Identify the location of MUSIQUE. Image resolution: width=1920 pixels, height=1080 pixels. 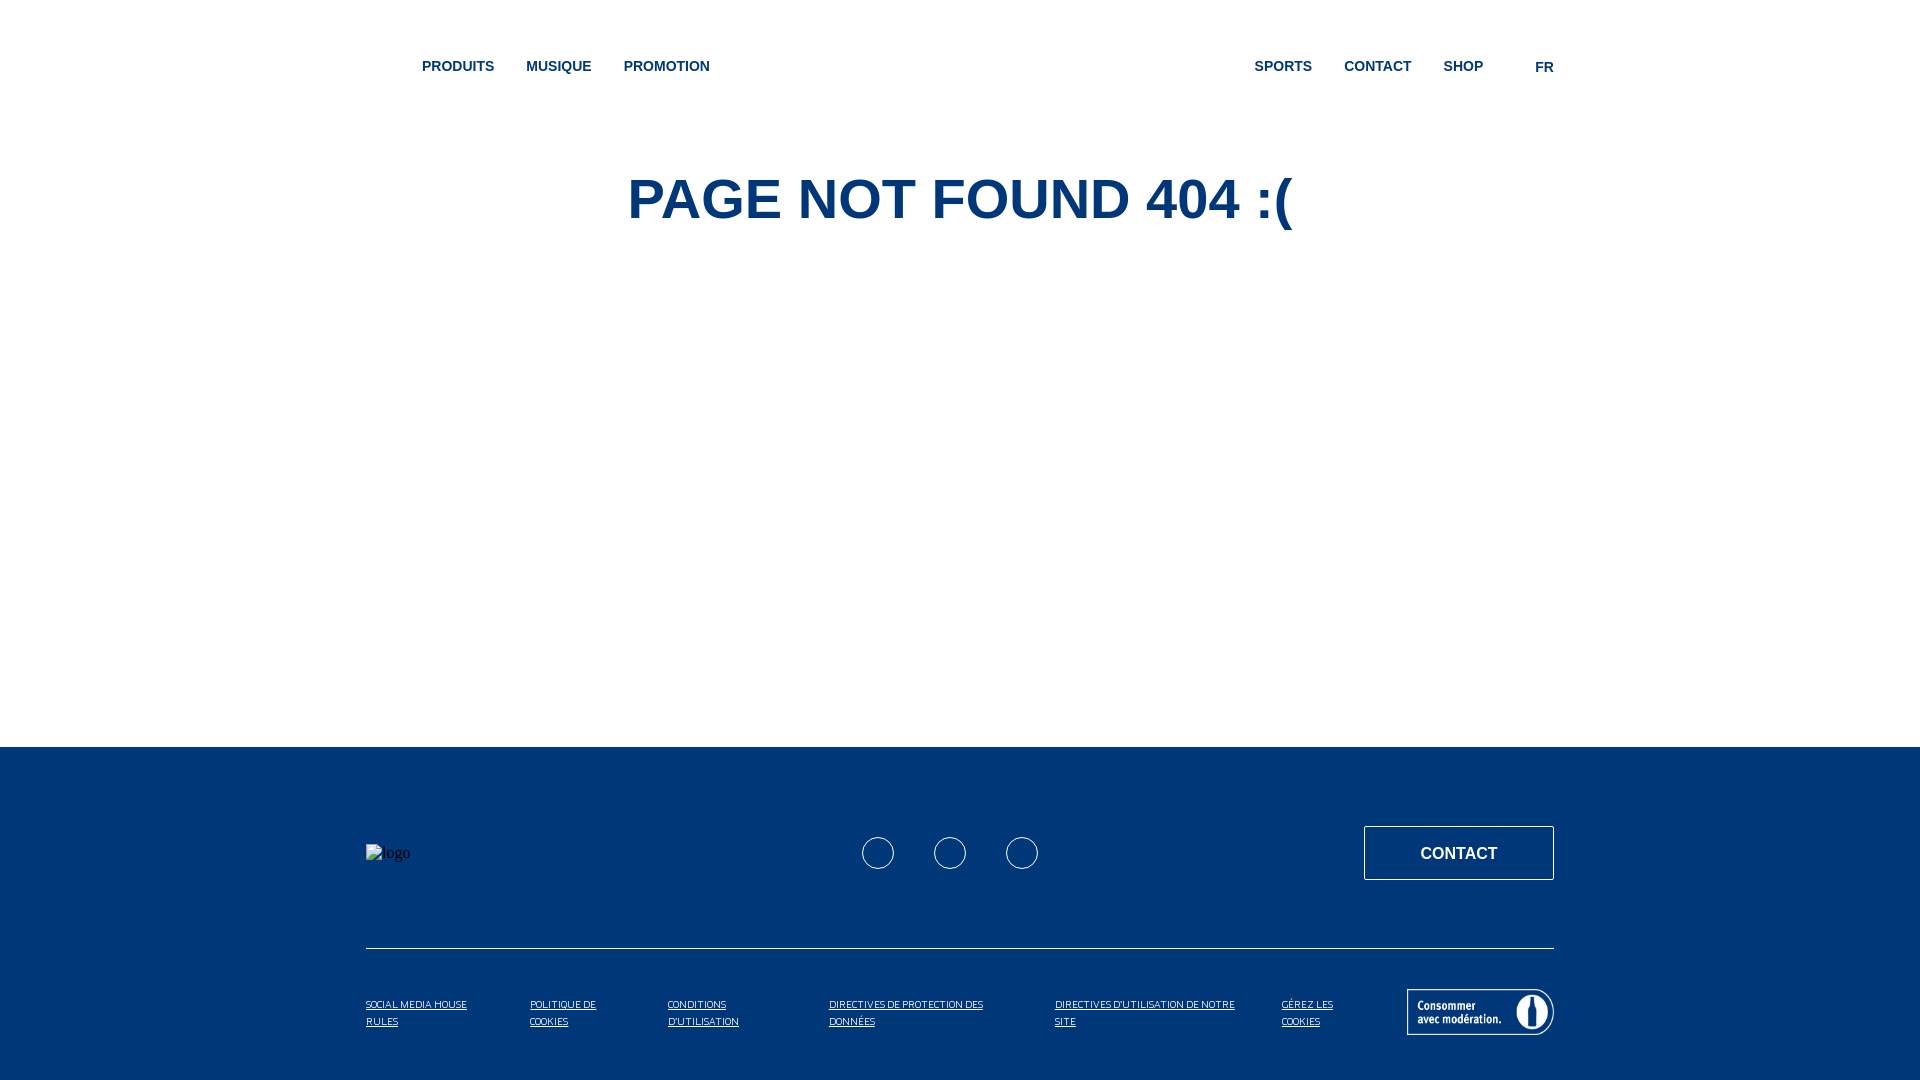
(558, 71).